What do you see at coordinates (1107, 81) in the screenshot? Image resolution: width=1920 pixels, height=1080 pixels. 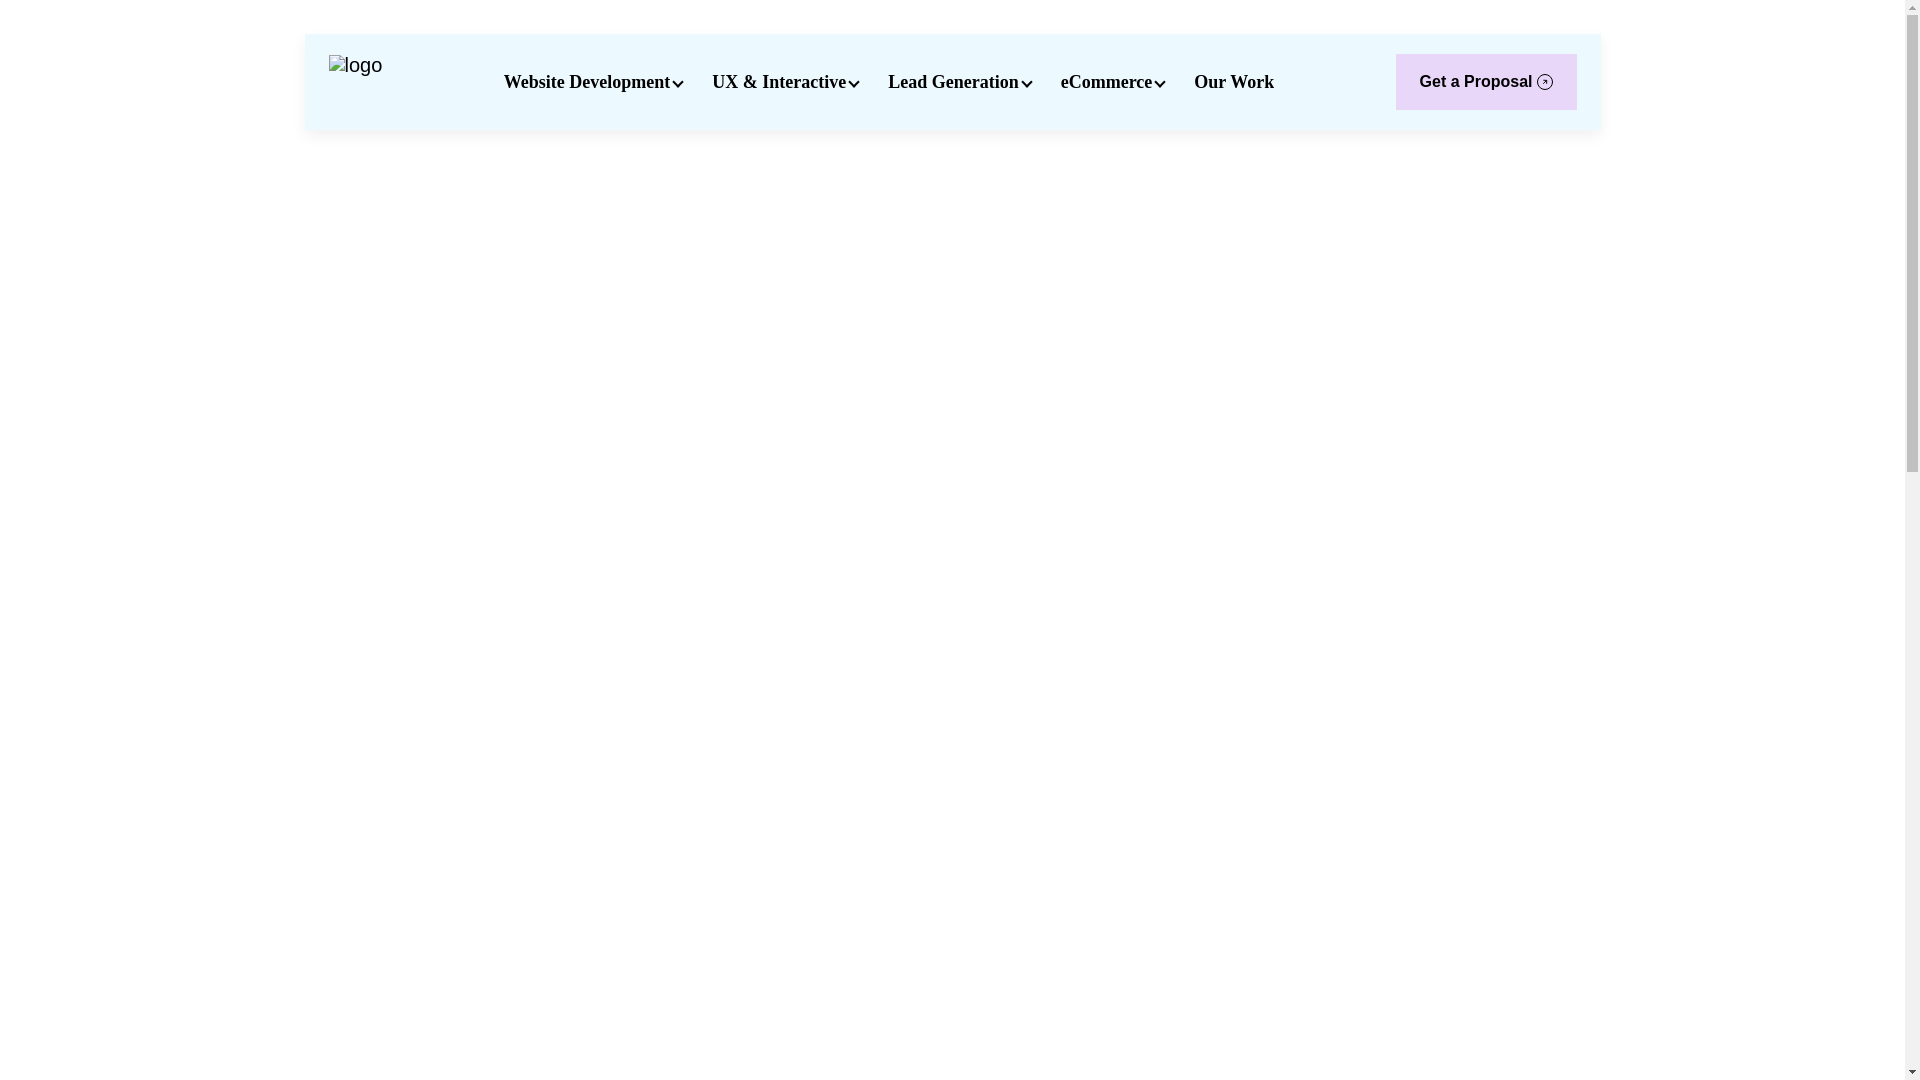 I see `eCommerce` at bounding box center [1107, 81].